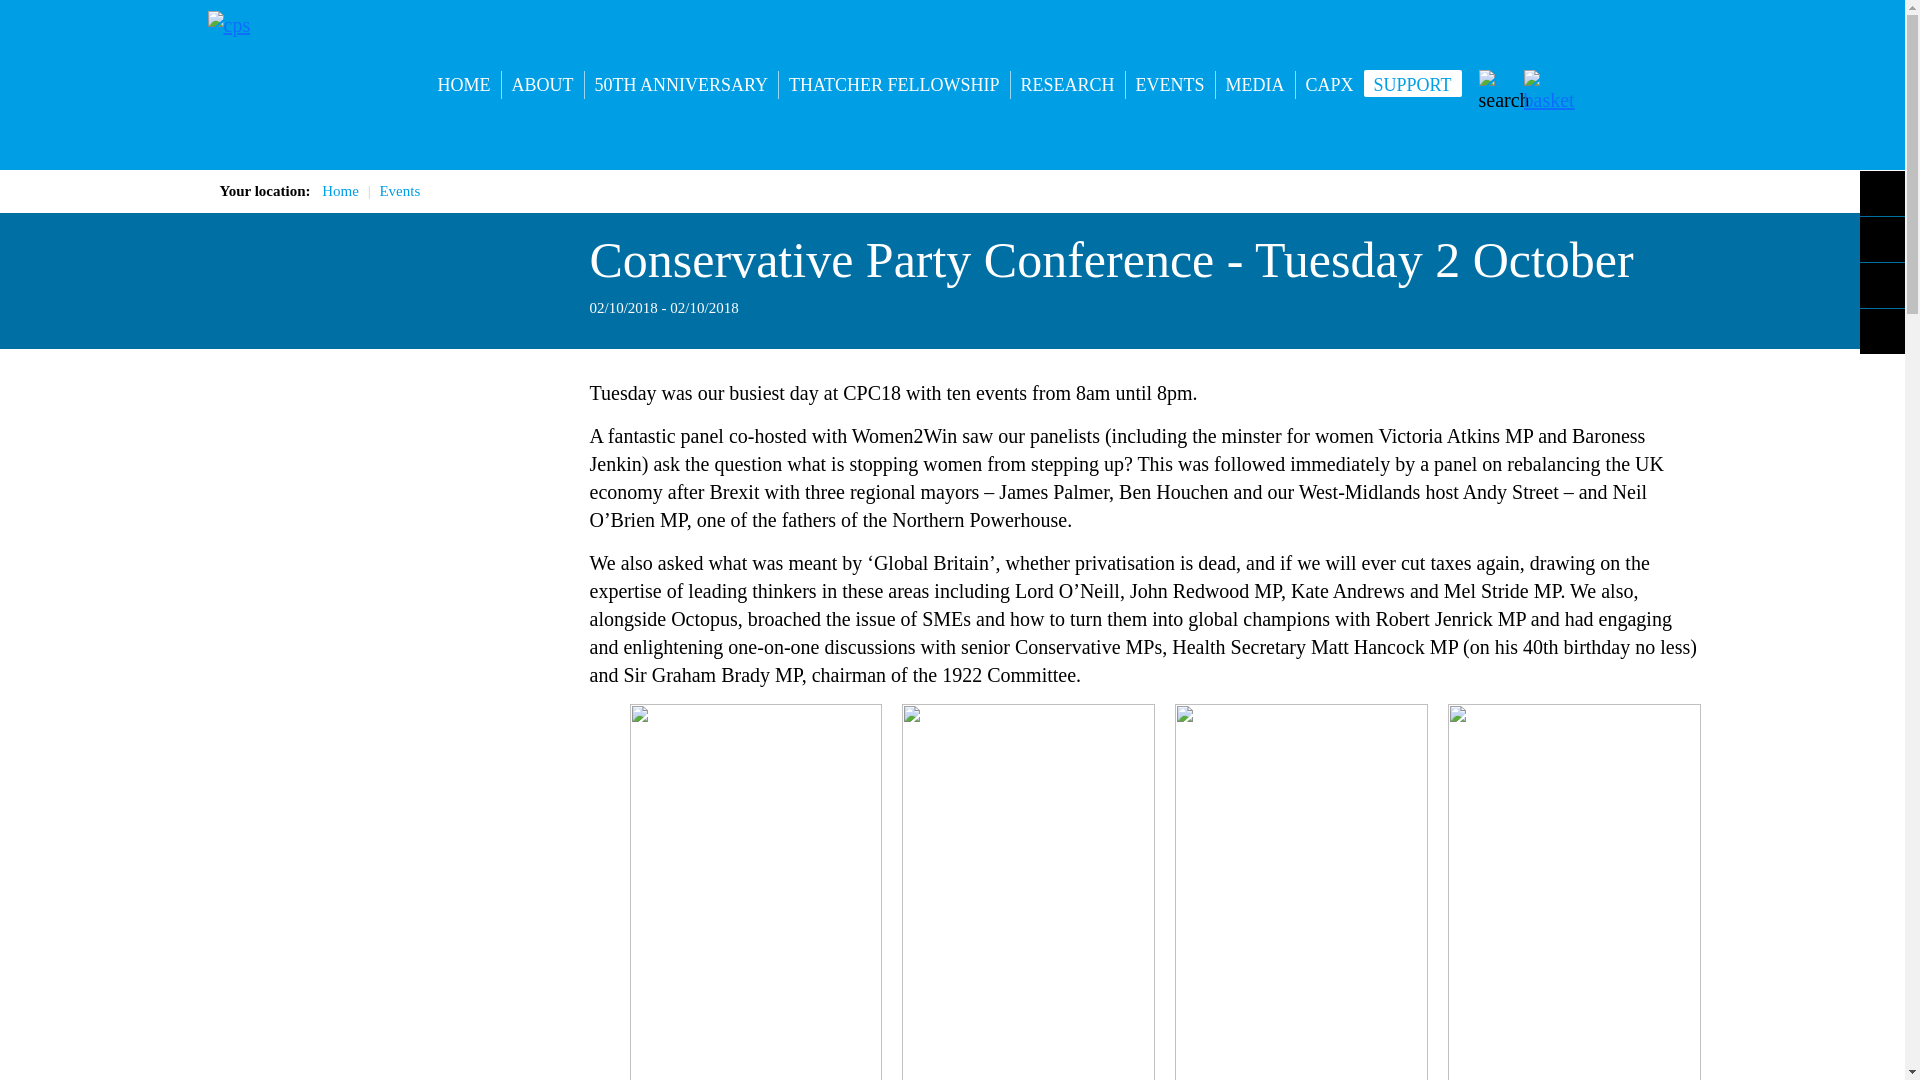 This screenshot has height=1080, width=1920. Describe the element at coordinates (894, 85) in the screenshot. I see `THATCHER FELLOWSHIP` at that location.